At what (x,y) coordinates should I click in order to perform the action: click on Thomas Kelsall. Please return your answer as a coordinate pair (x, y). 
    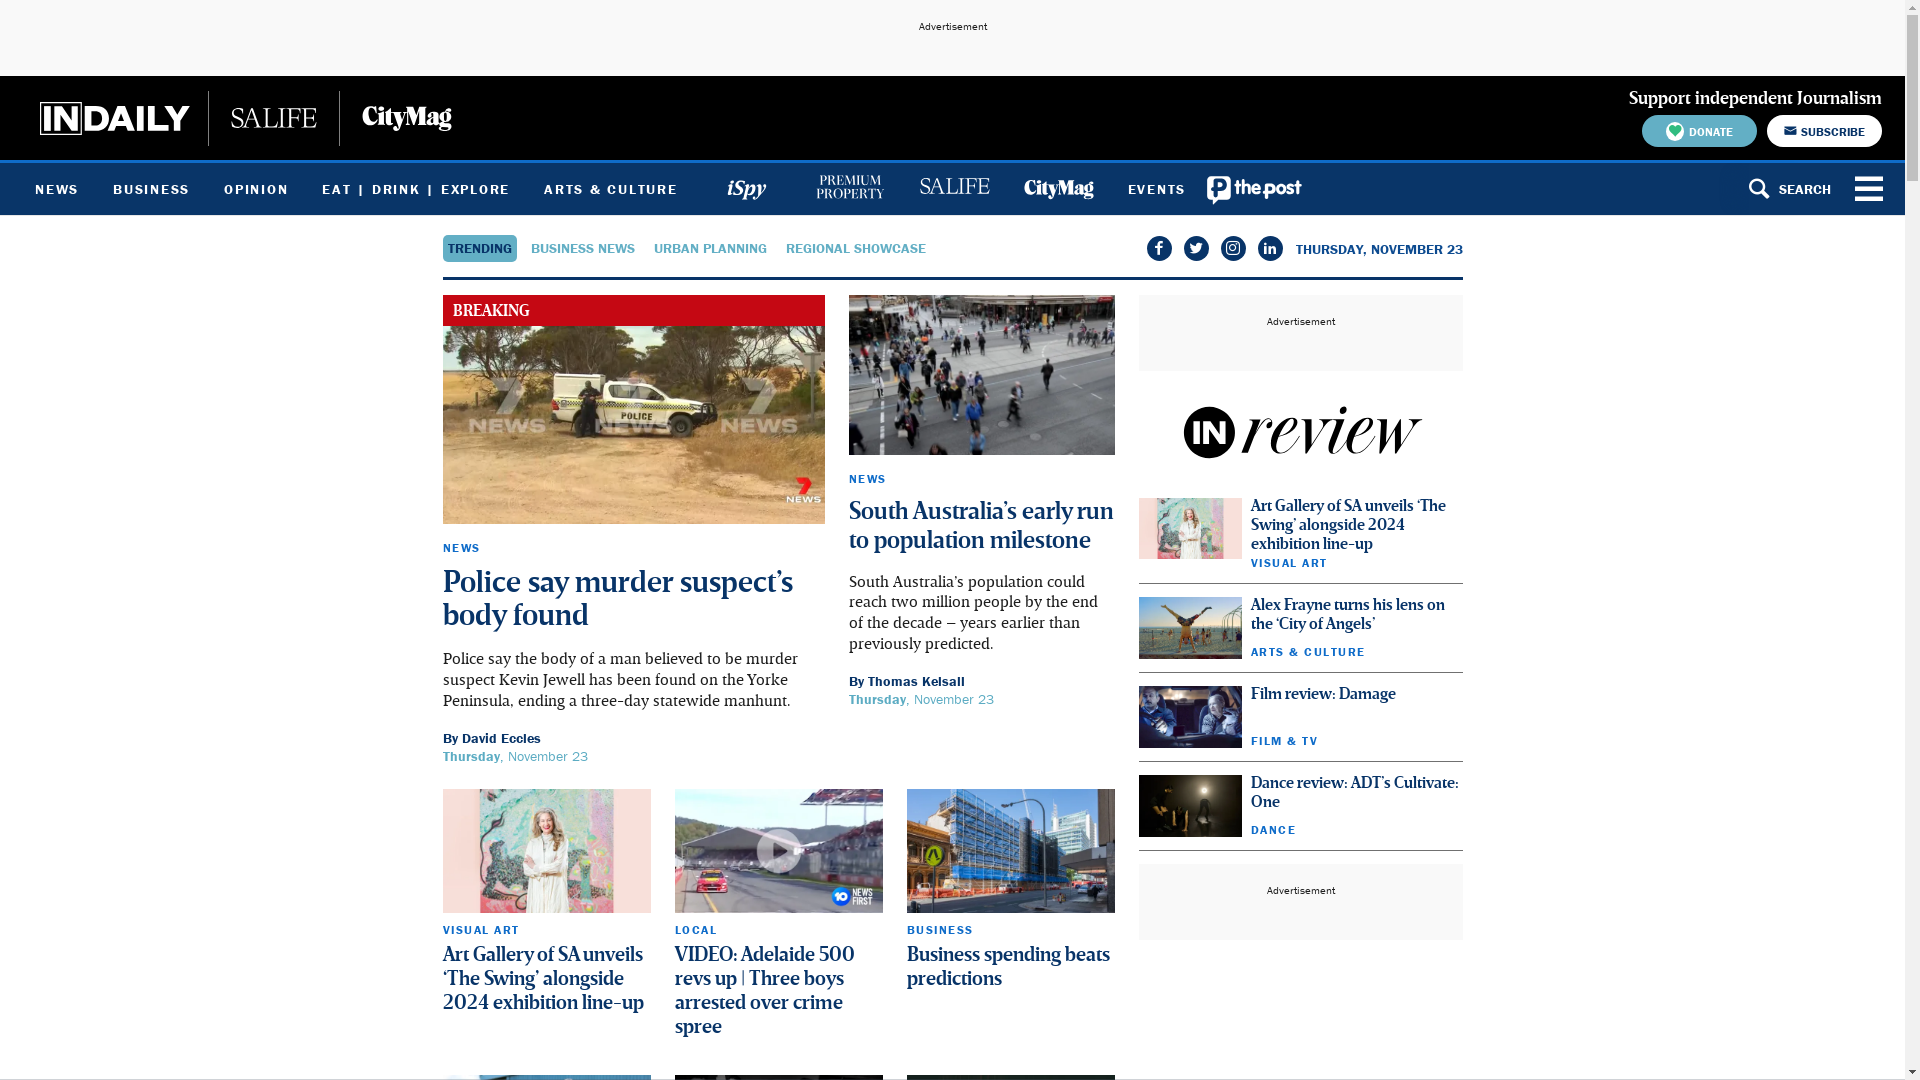
    Looking at the image, I should click on (916, 681).